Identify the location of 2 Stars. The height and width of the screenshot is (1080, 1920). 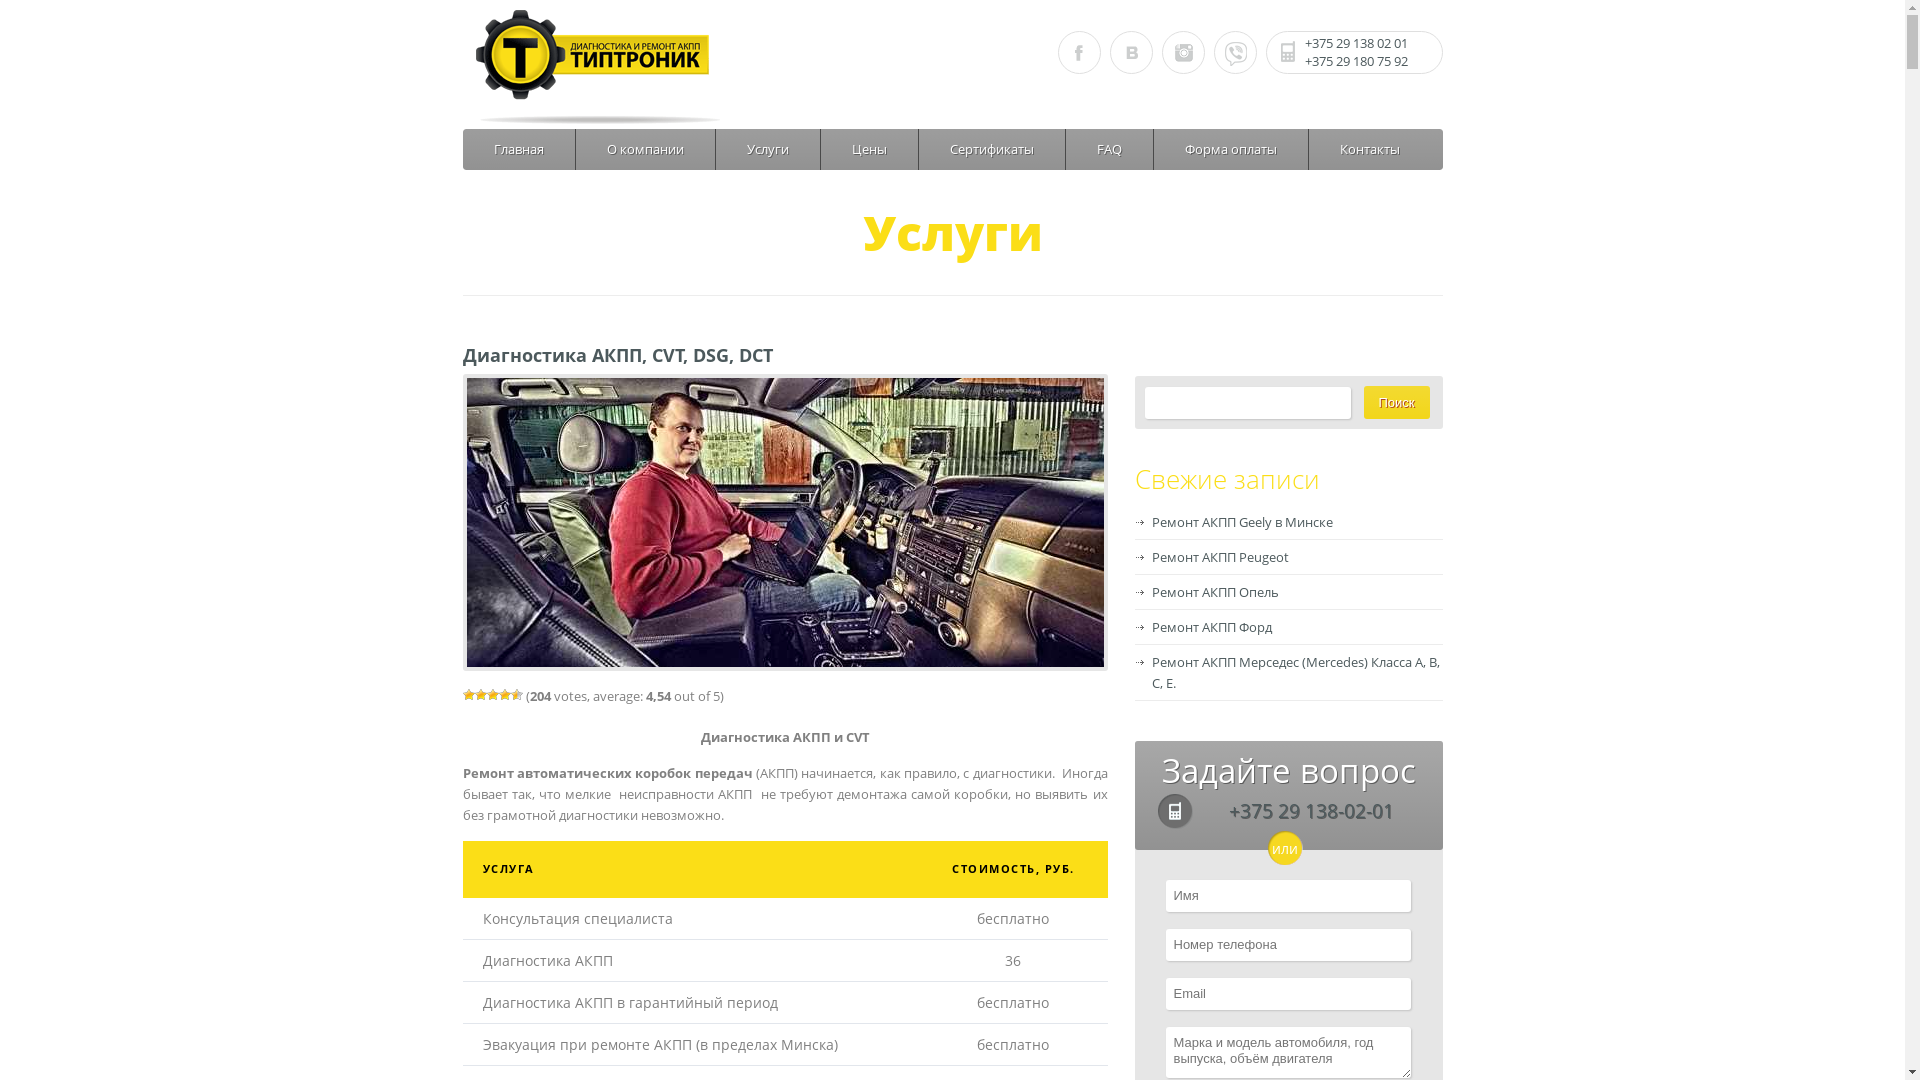
(480, 695).